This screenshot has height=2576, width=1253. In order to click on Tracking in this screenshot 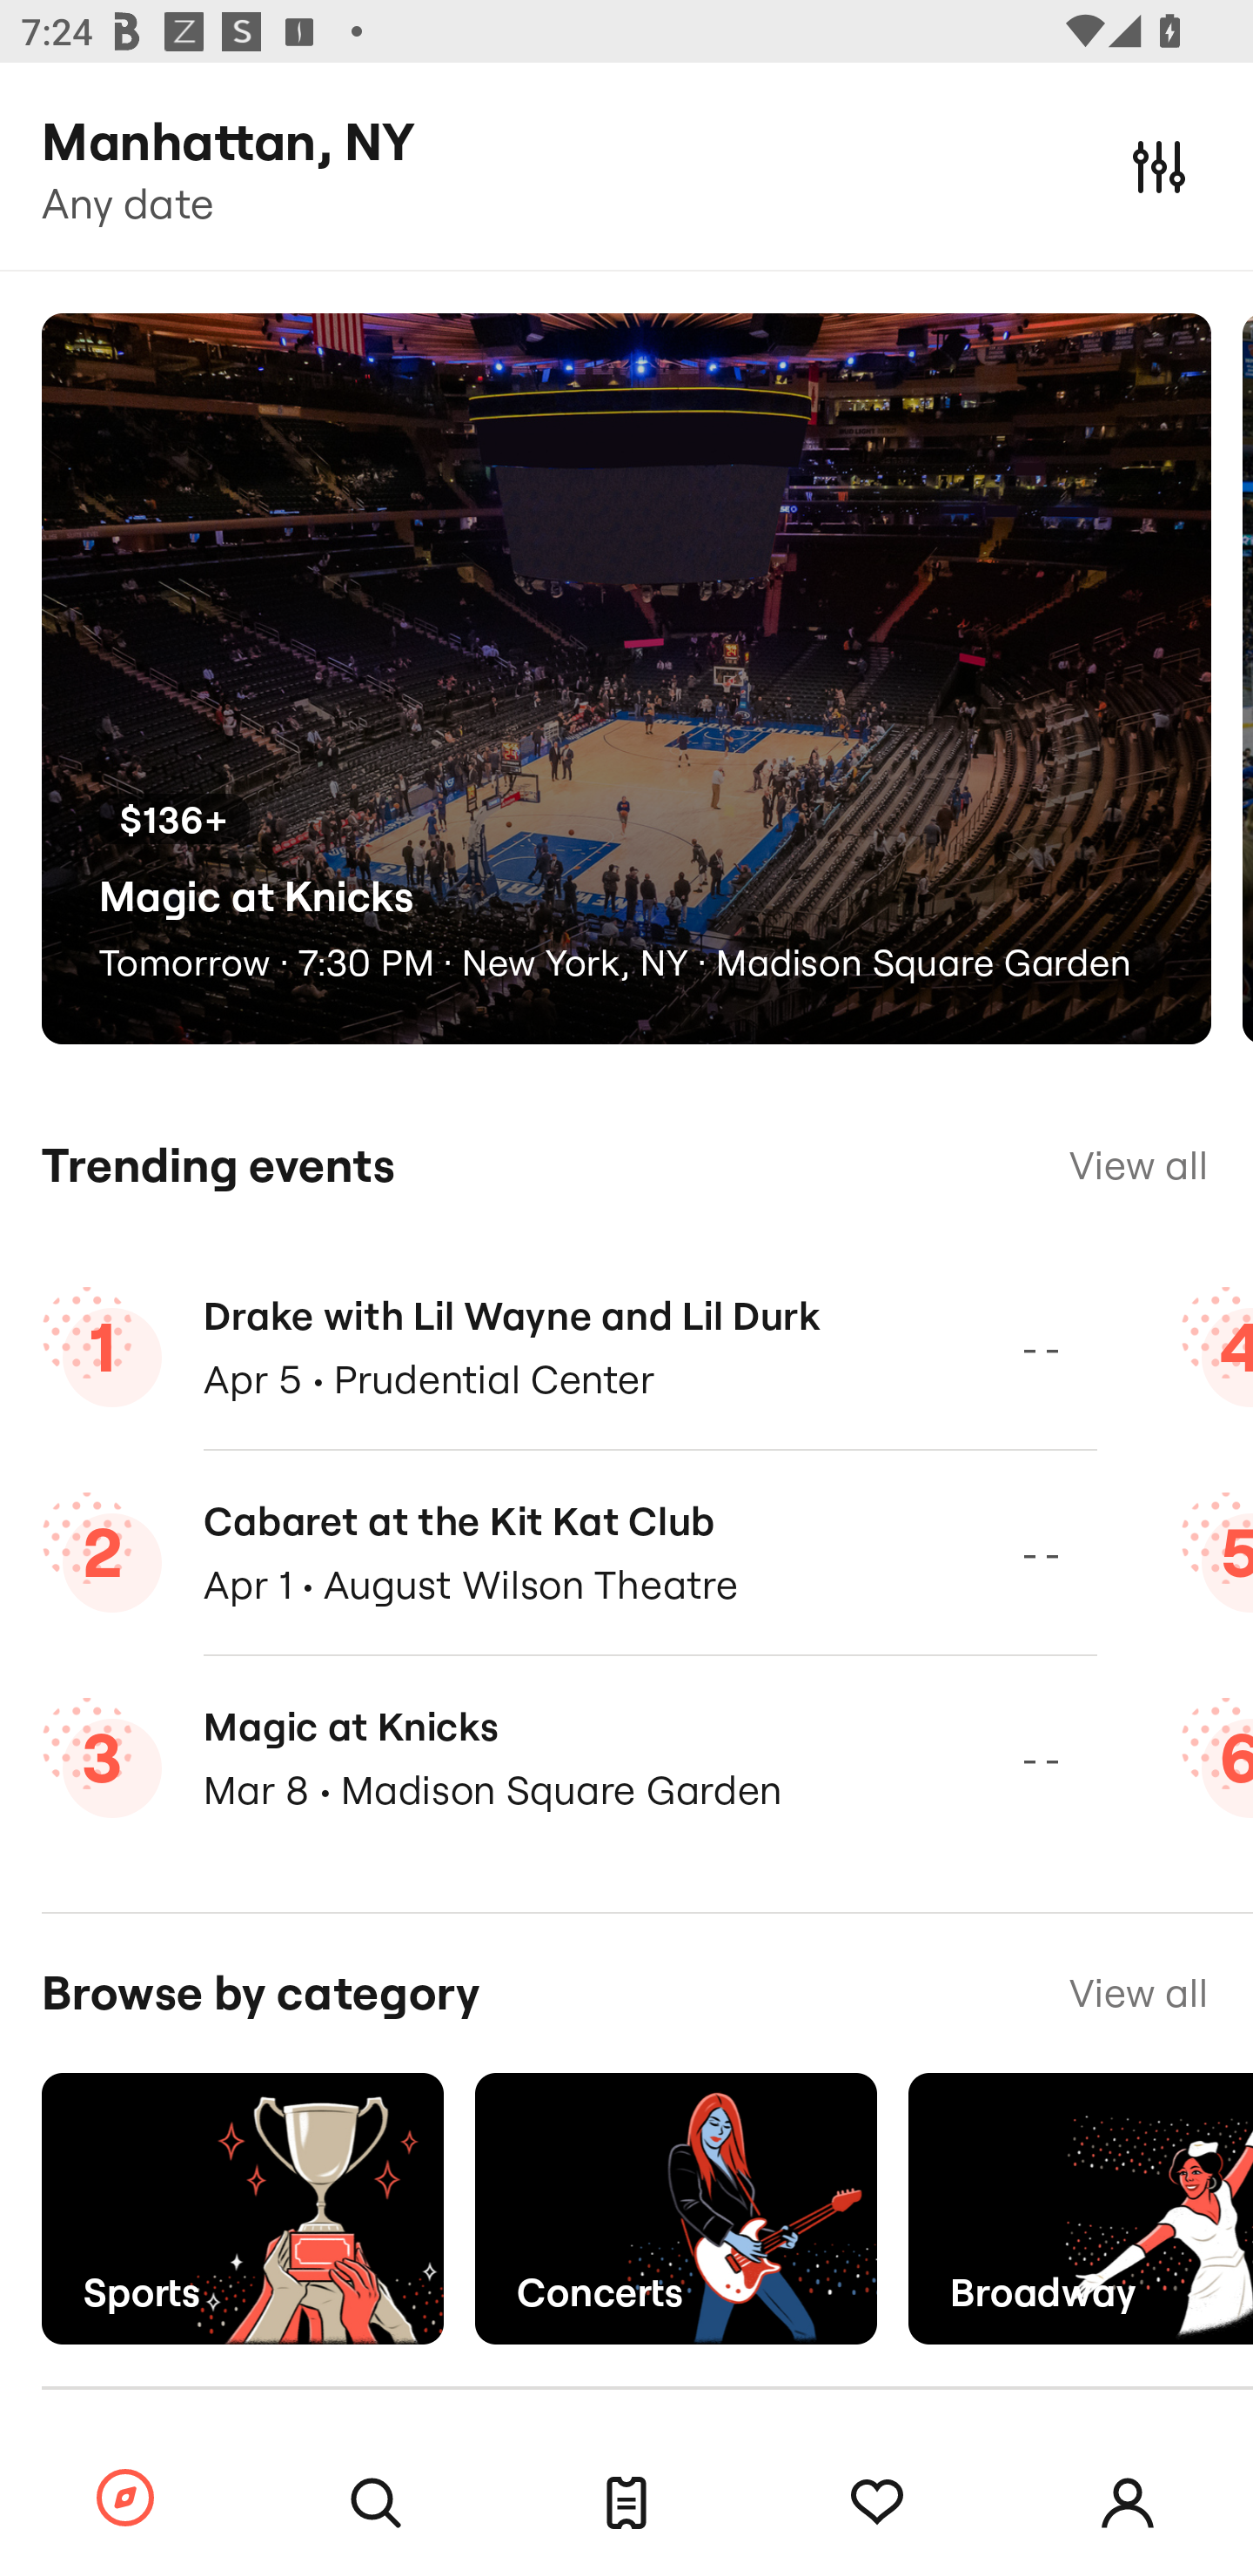, I will do `click(877, 2503)`.